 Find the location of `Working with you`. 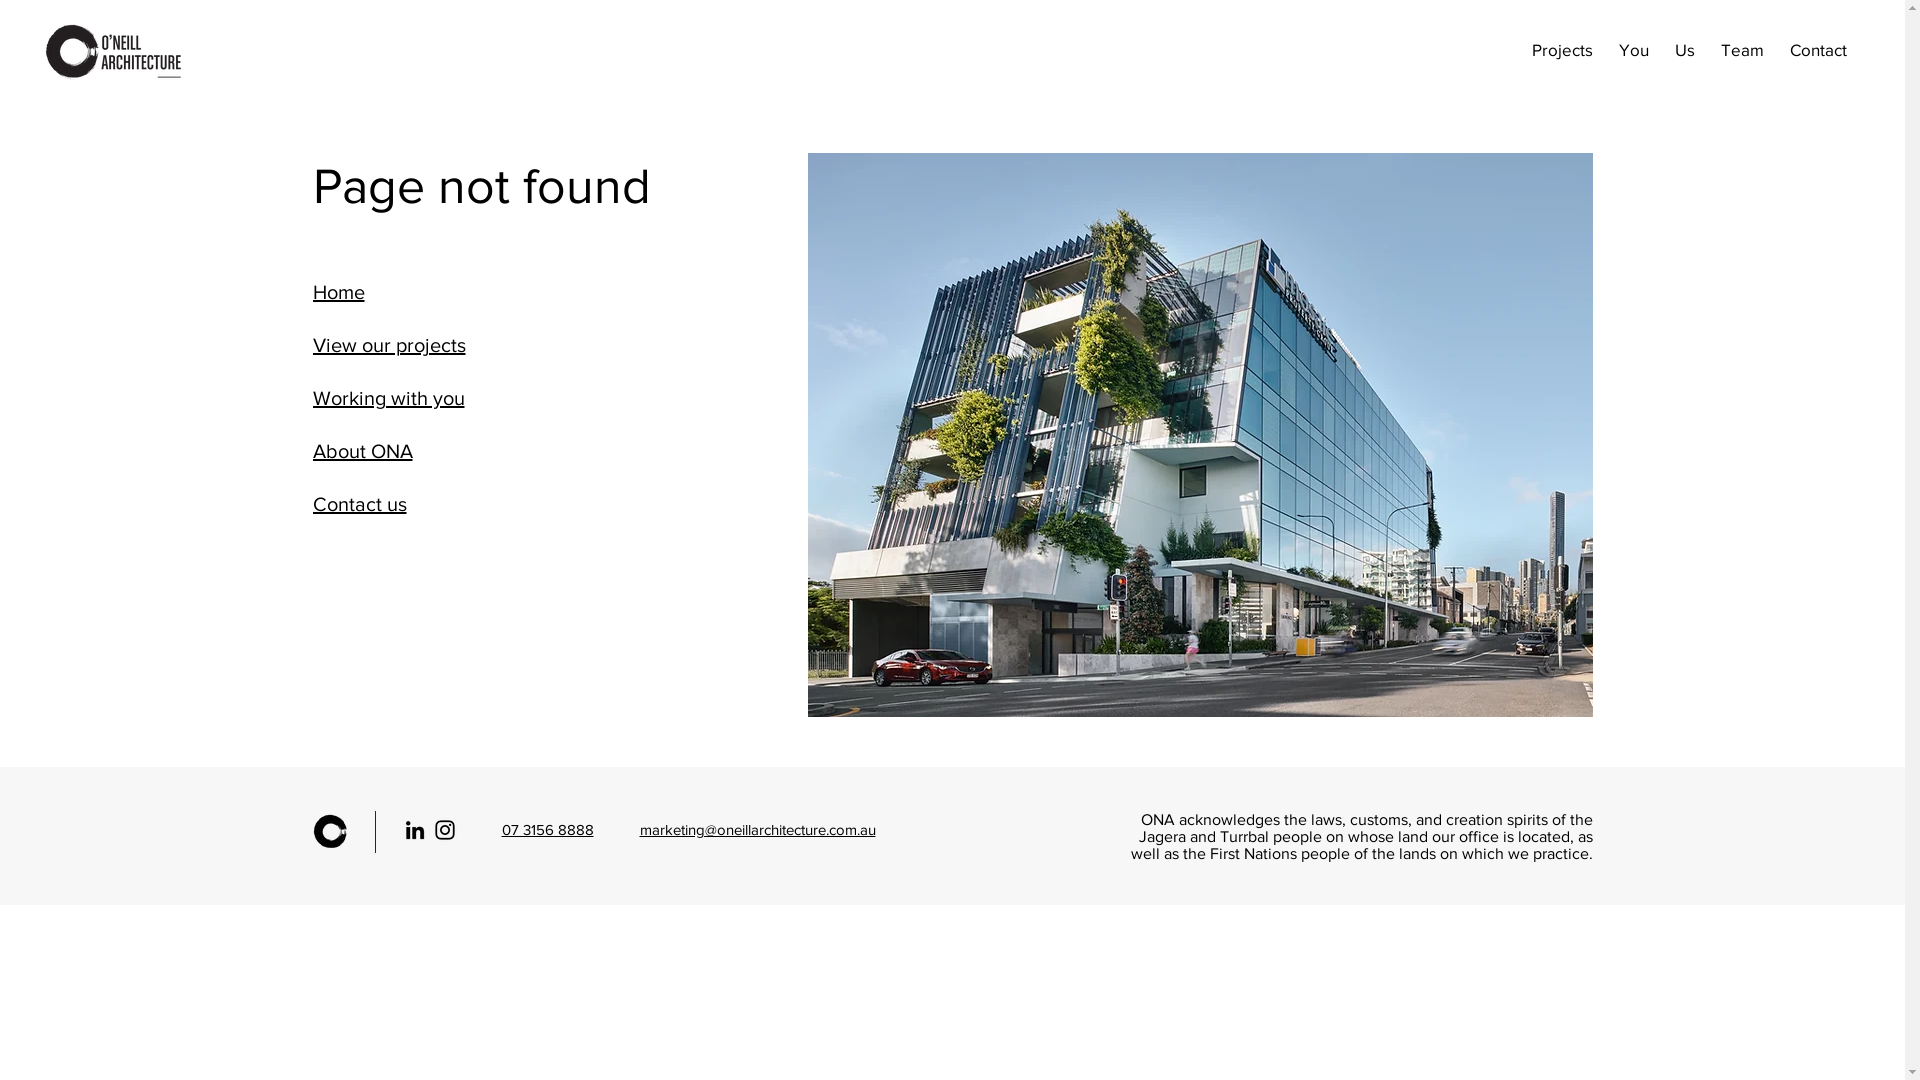

Working with you is located at coordinates (396, 398).